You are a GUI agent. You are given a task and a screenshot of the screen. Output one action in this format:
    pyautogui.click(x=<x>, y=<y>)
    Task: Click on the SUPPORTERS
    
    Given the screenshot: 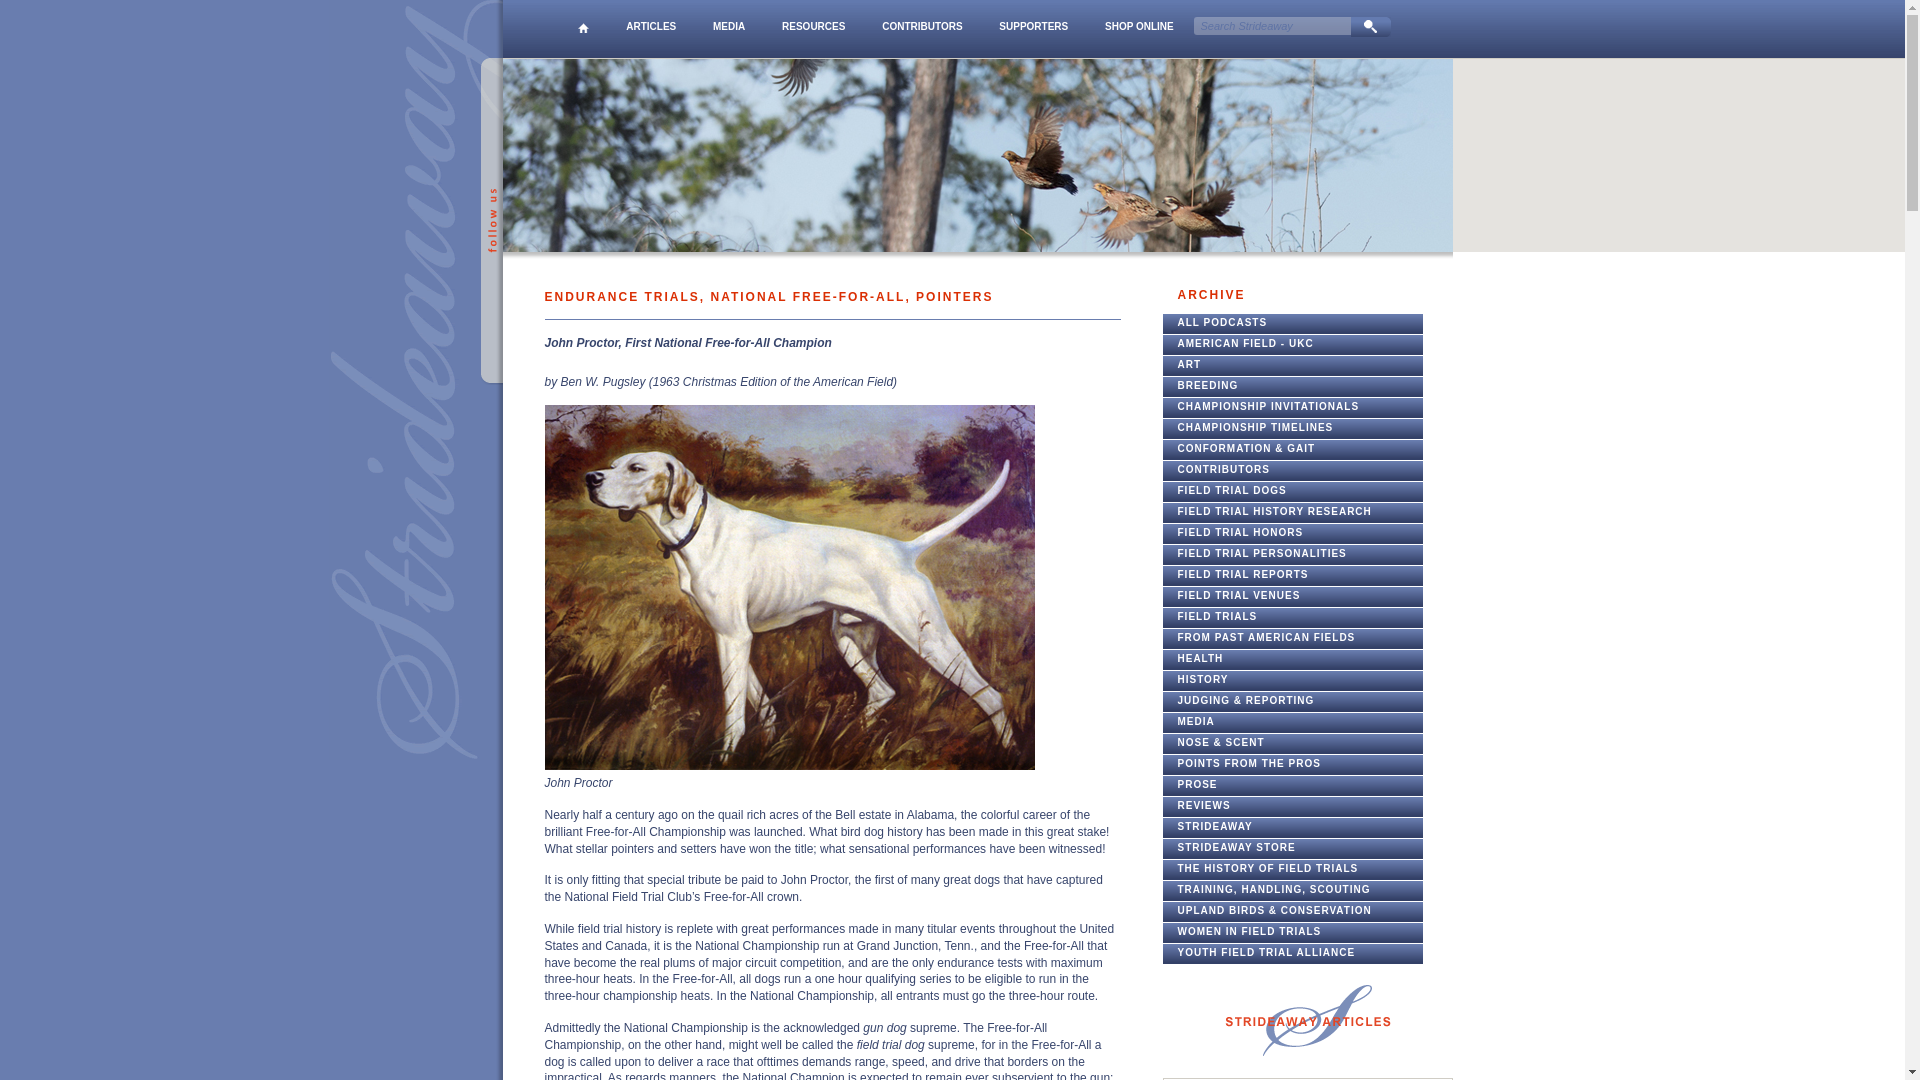 What is the action you would take?
    pyautogui.click(x=1032, y=29)
    